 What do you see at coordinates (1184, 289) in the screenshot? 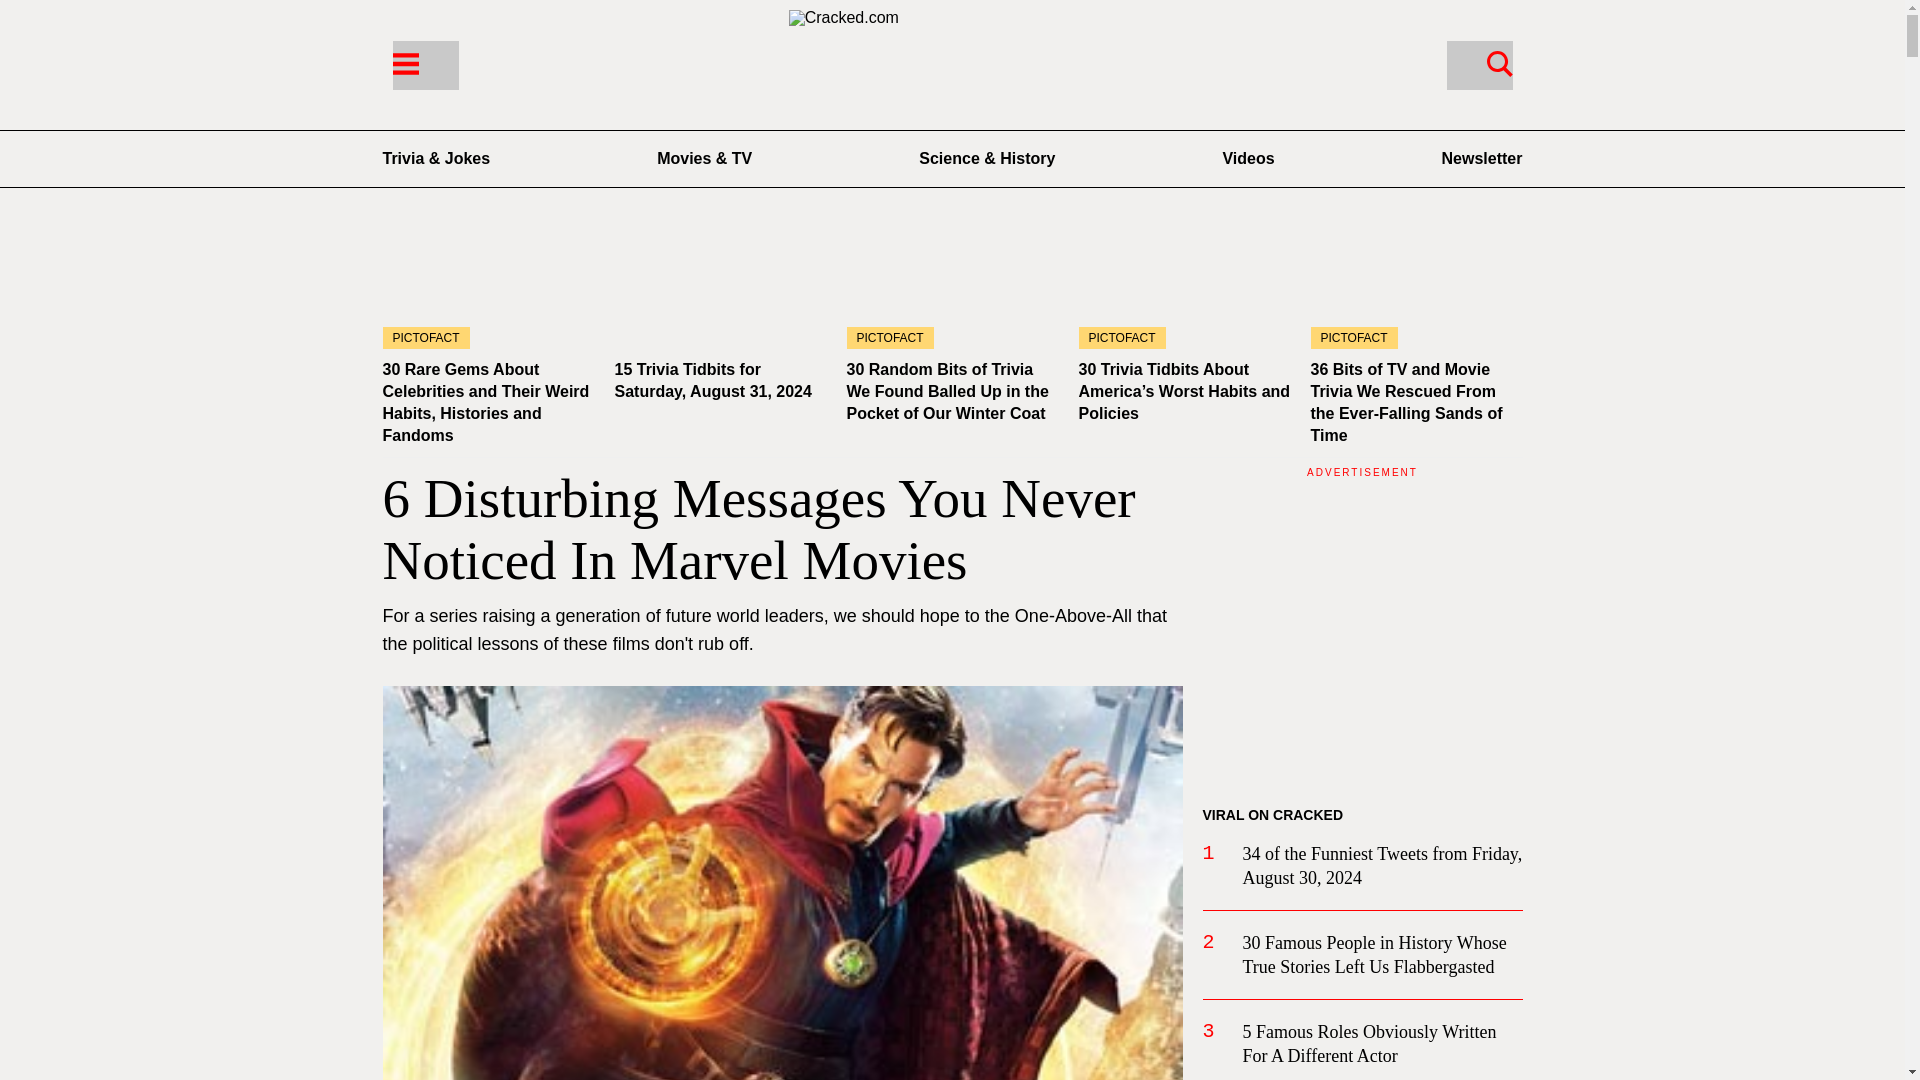
I see `PICTOFACT` at bounding box center [1184, 289].